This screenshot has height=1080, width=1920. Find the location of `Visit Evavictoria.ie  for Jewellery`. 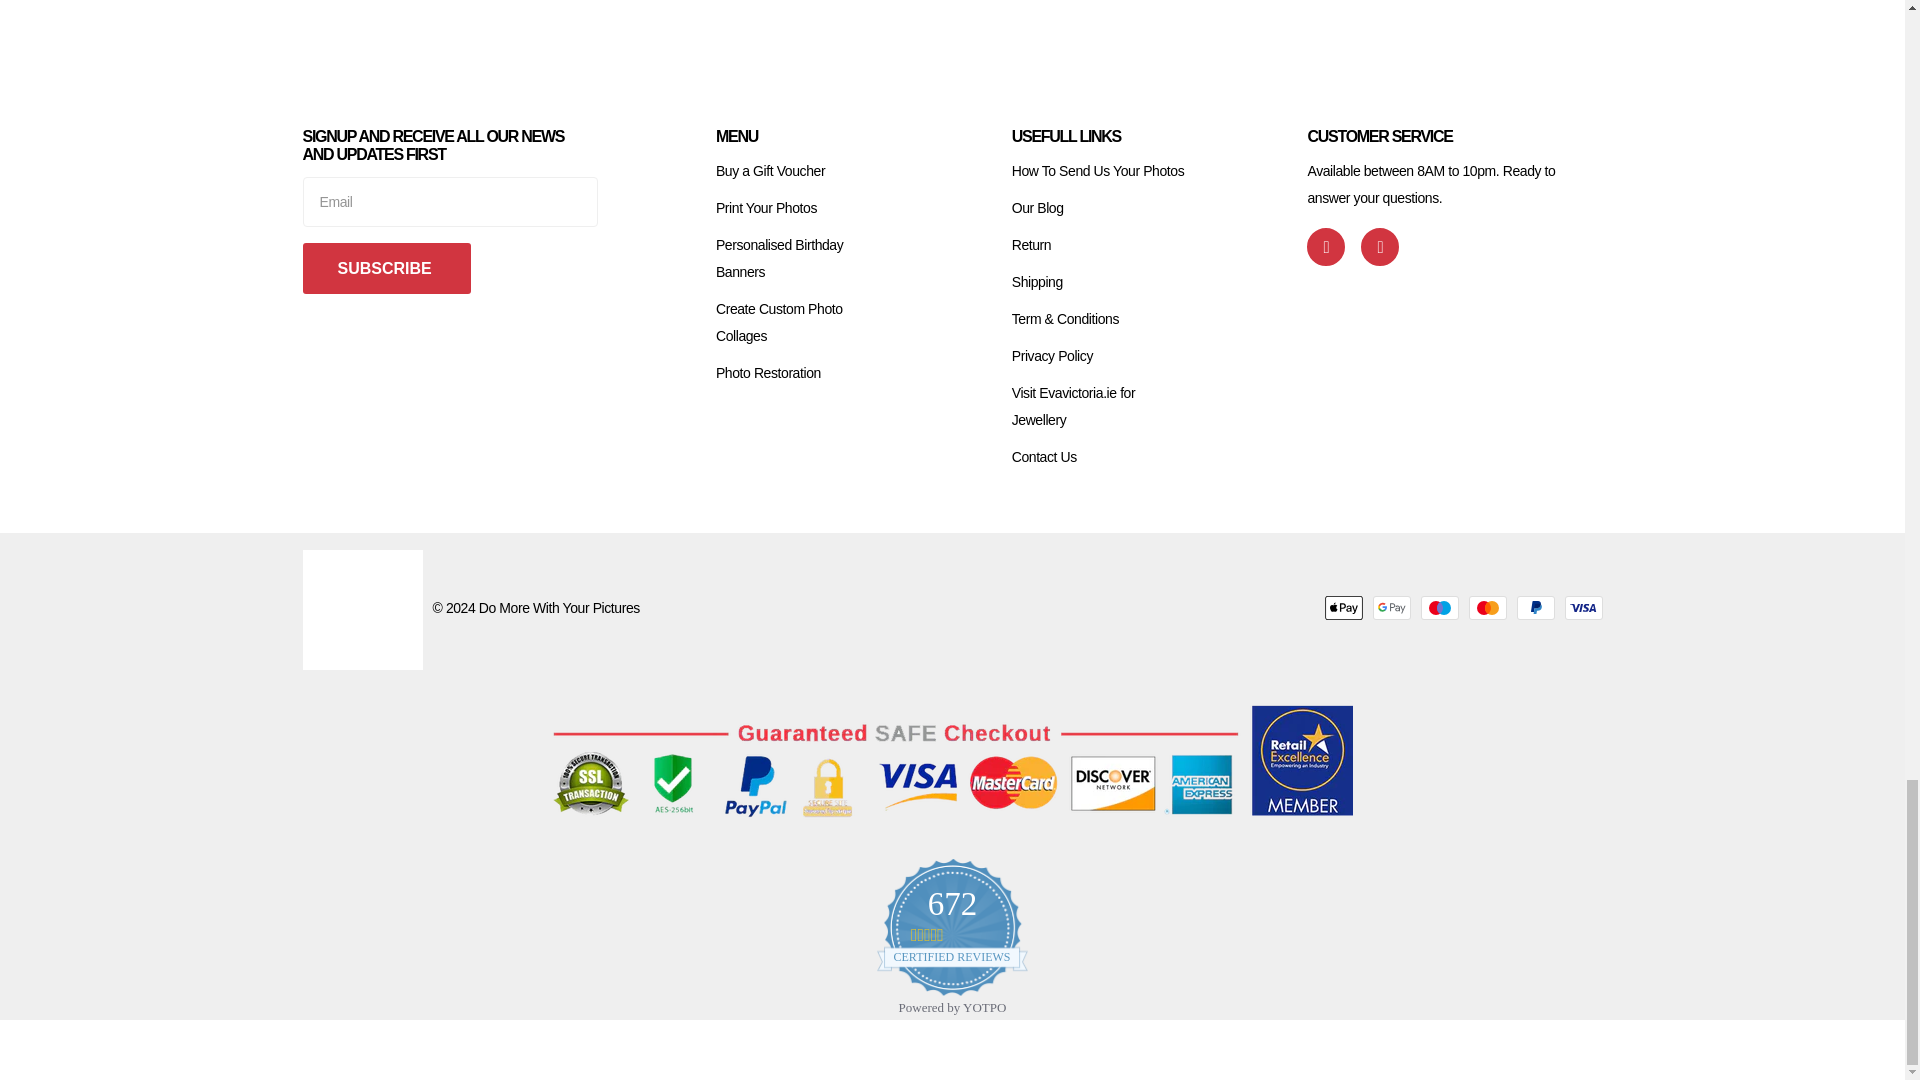

Visit Evavictoria.ie  for Jewellery is located at coordinates (1074, 406).